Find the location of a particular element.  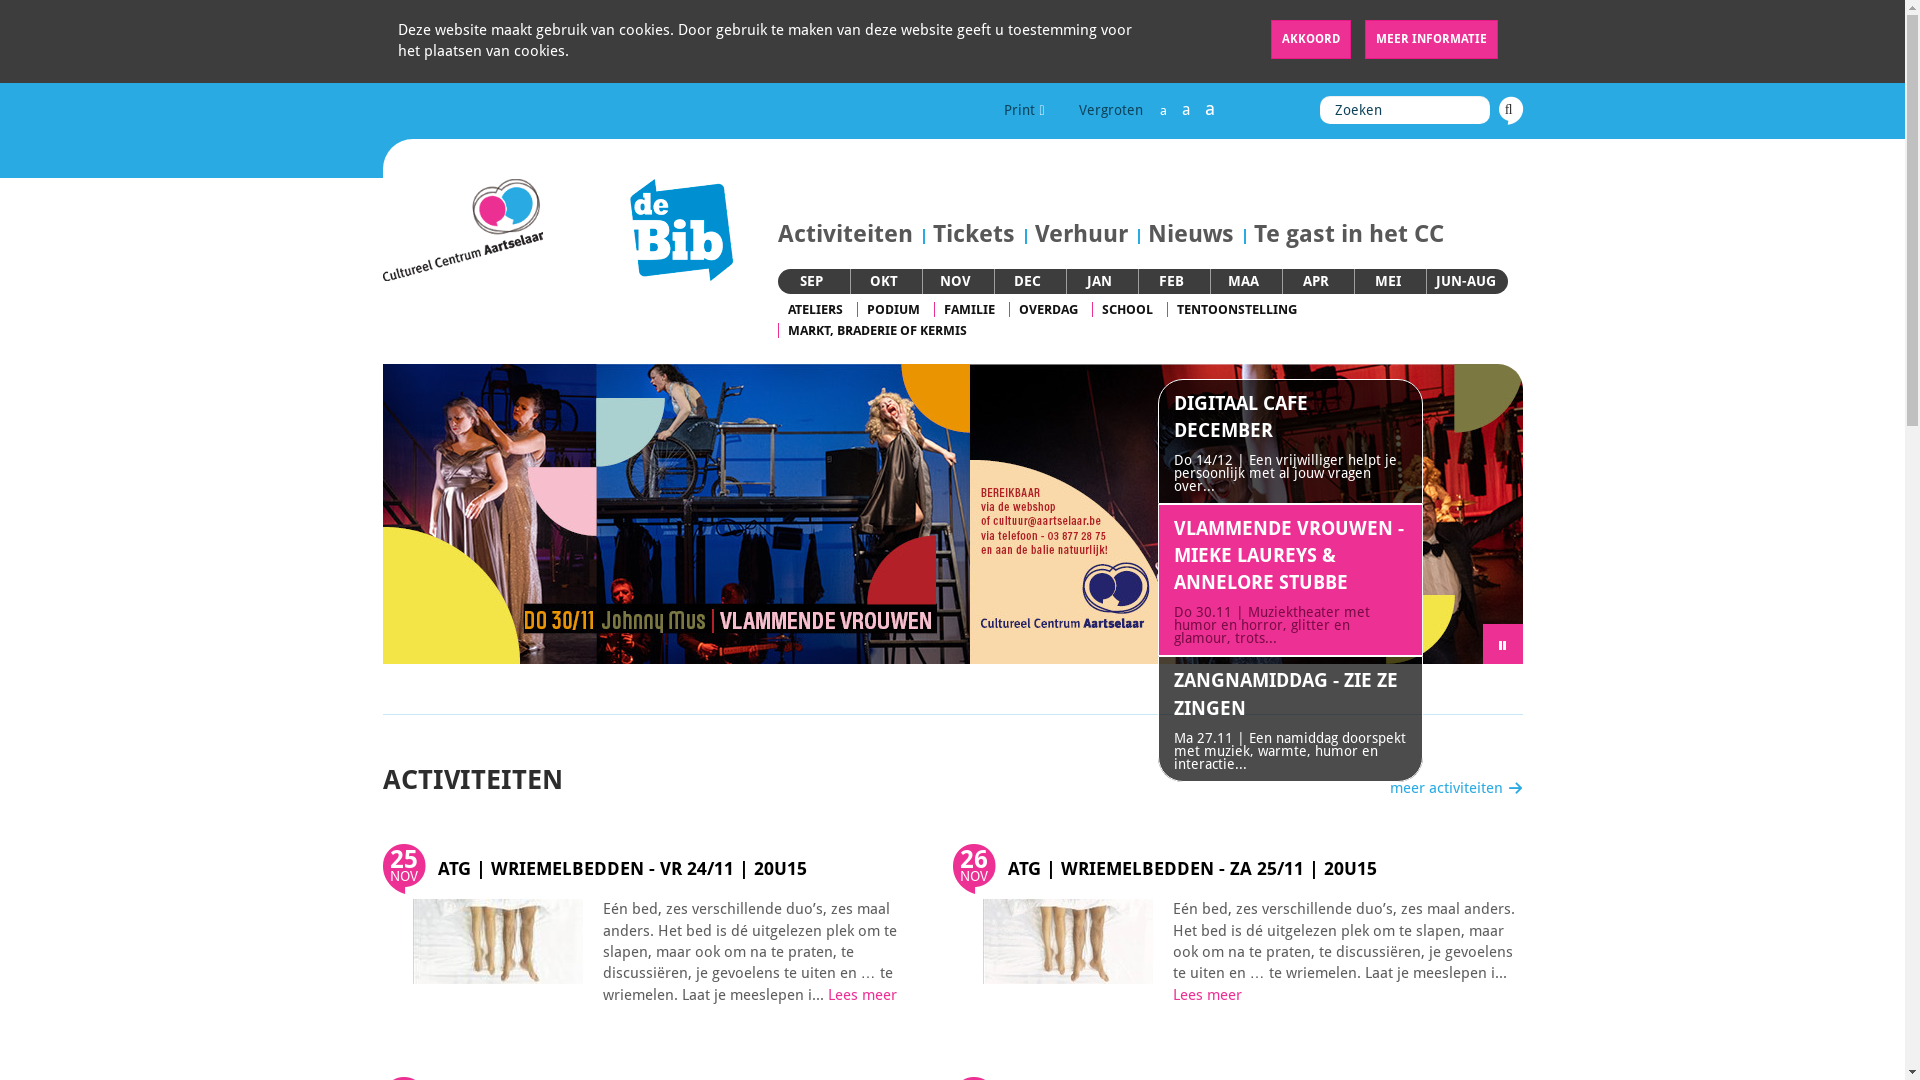

Verhuur is located at coordinates (1080, 234).